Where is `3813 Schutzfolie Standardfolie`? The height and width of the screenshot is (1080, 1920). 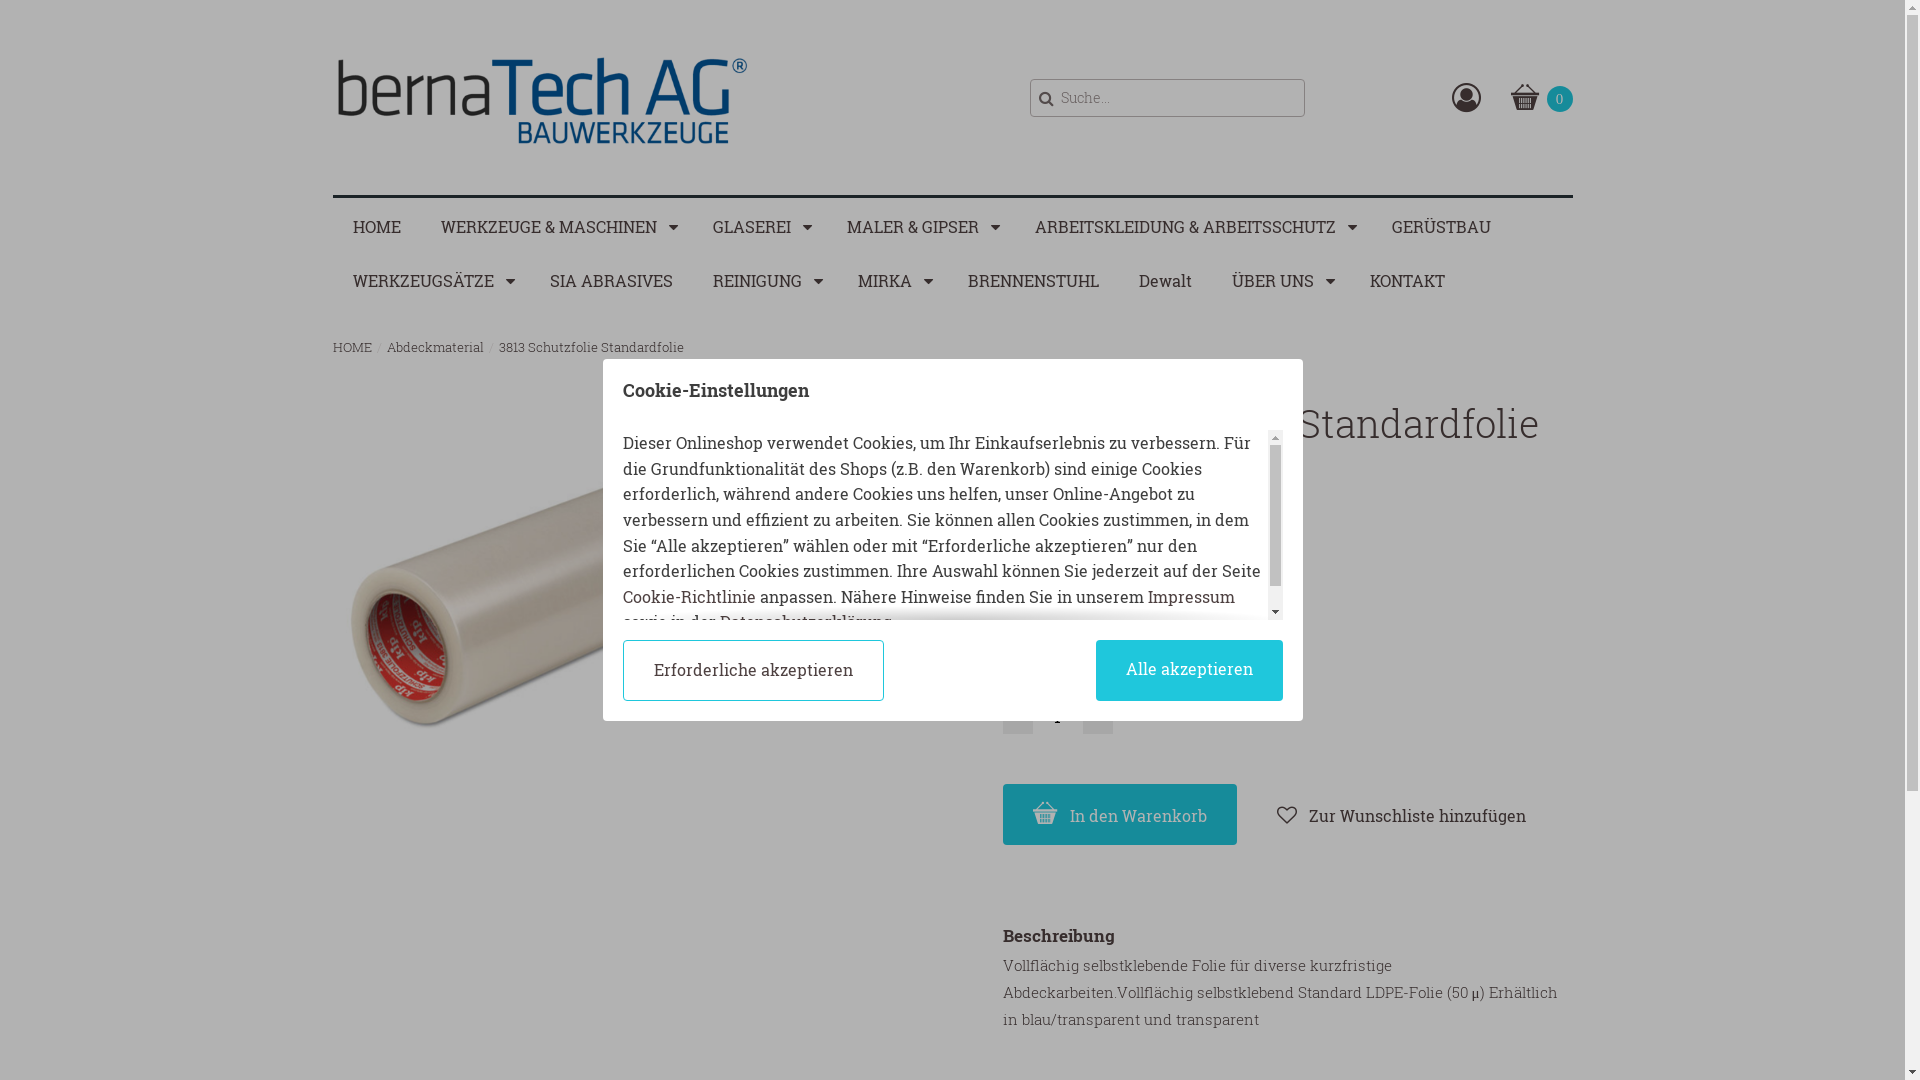 3813 Schutzfolie Standardfolie is located at coordinates (590, 347).